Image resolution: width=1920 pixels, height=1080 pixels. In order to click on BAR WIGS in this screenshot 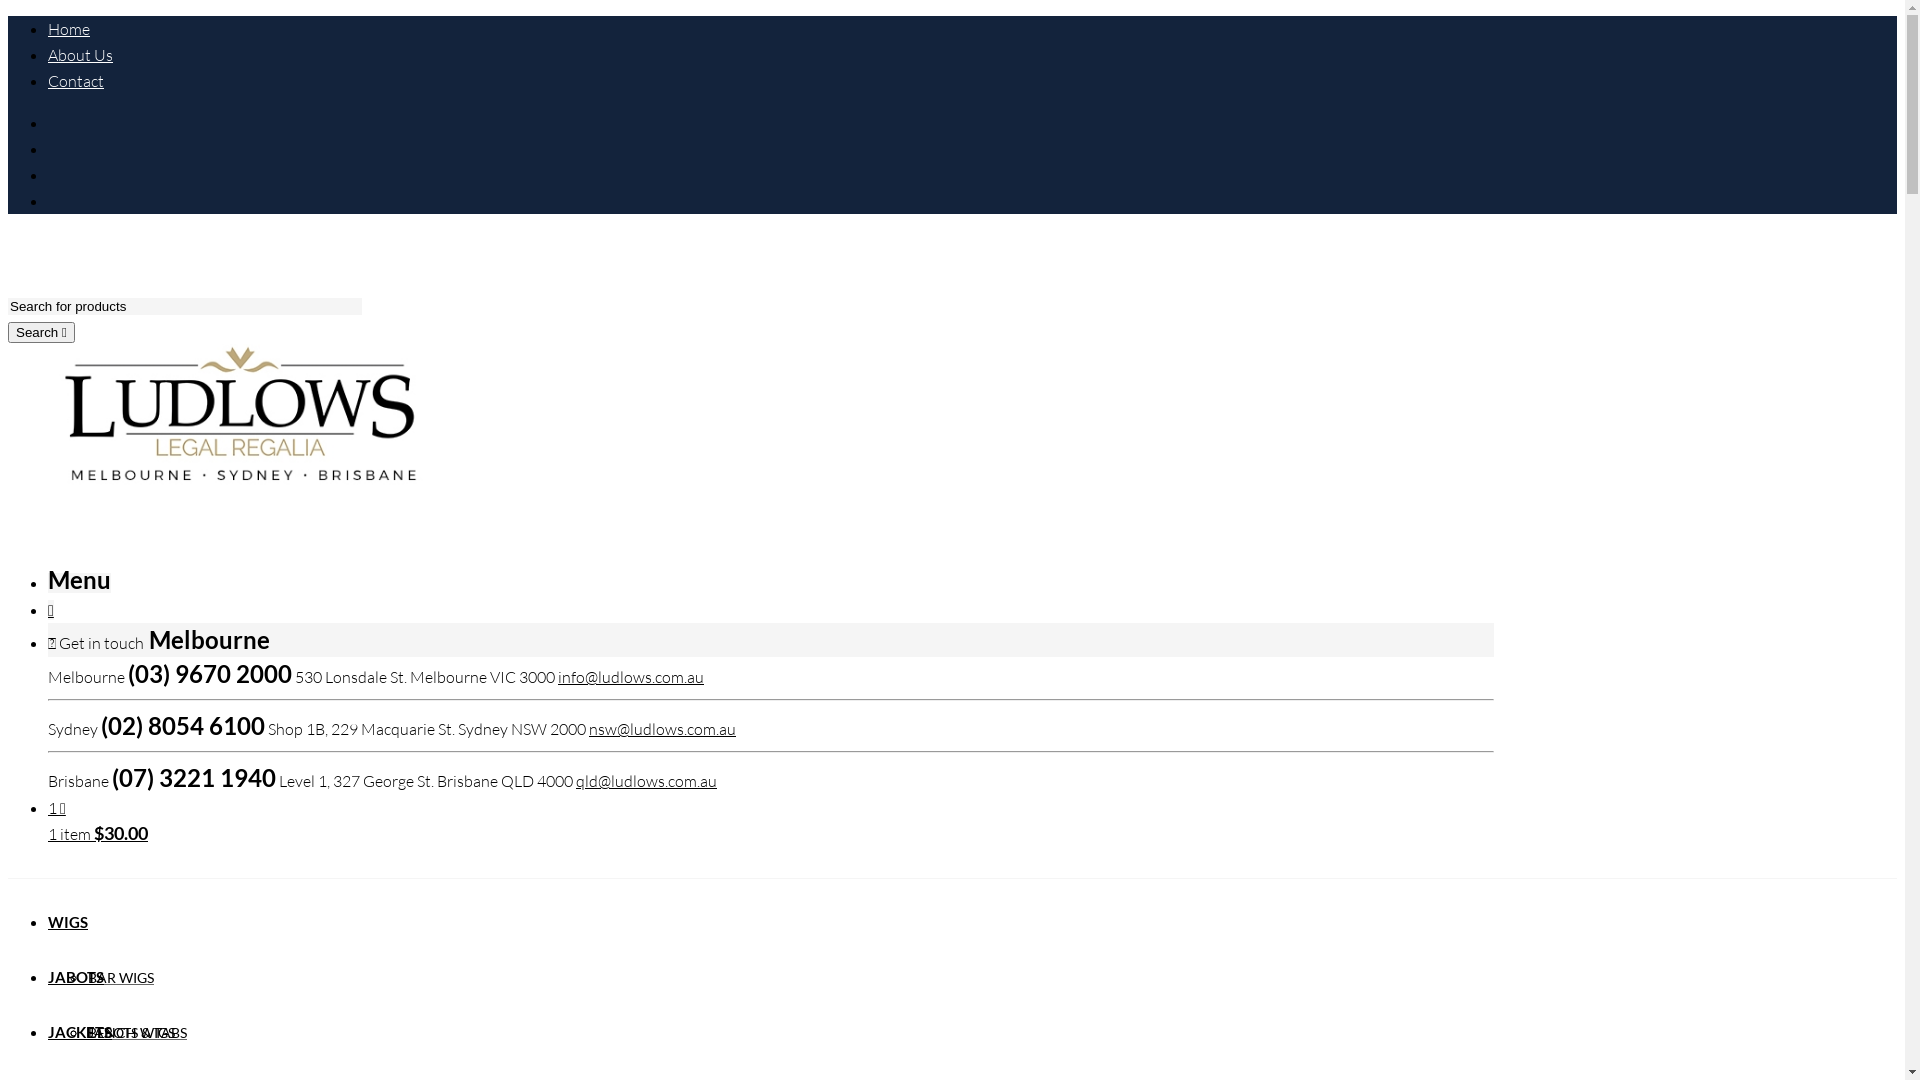, I will do `click(121, 978)`.